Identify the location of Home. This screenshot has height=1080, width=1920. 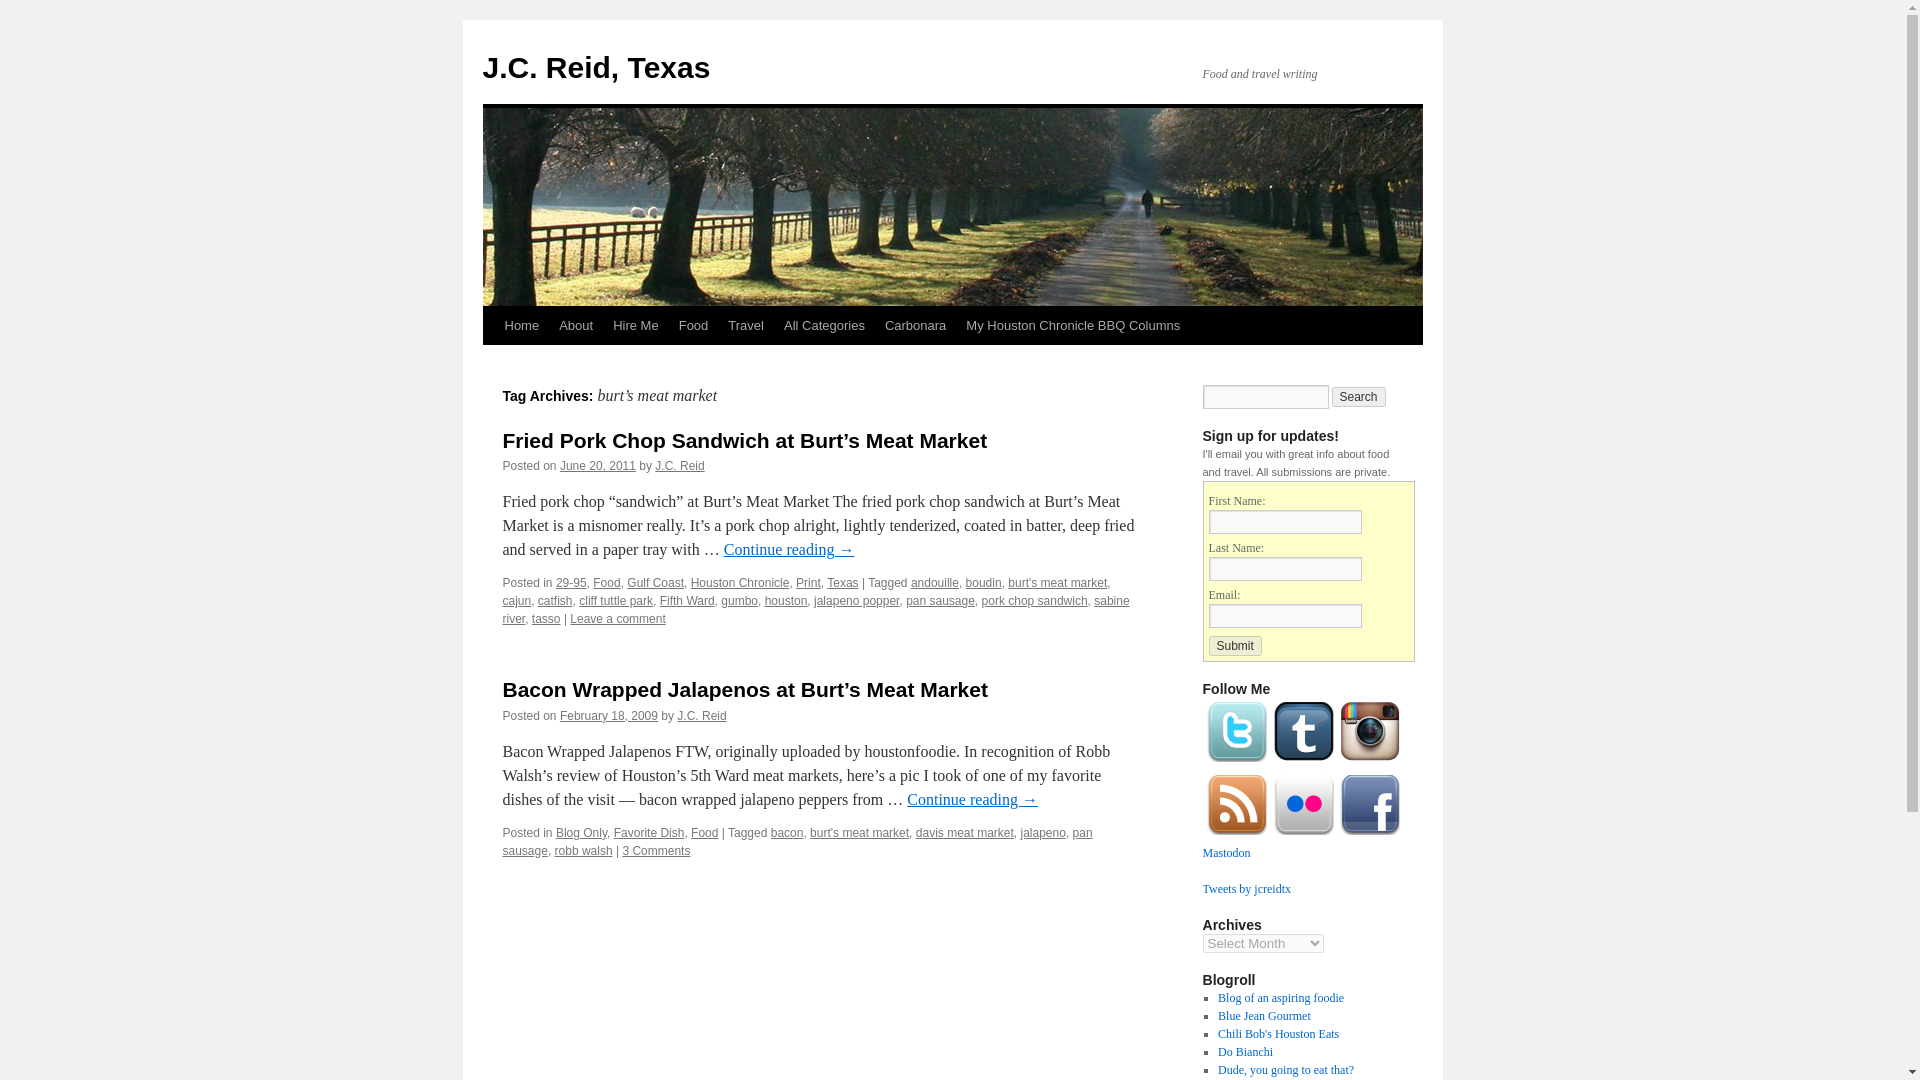
(521, 325).